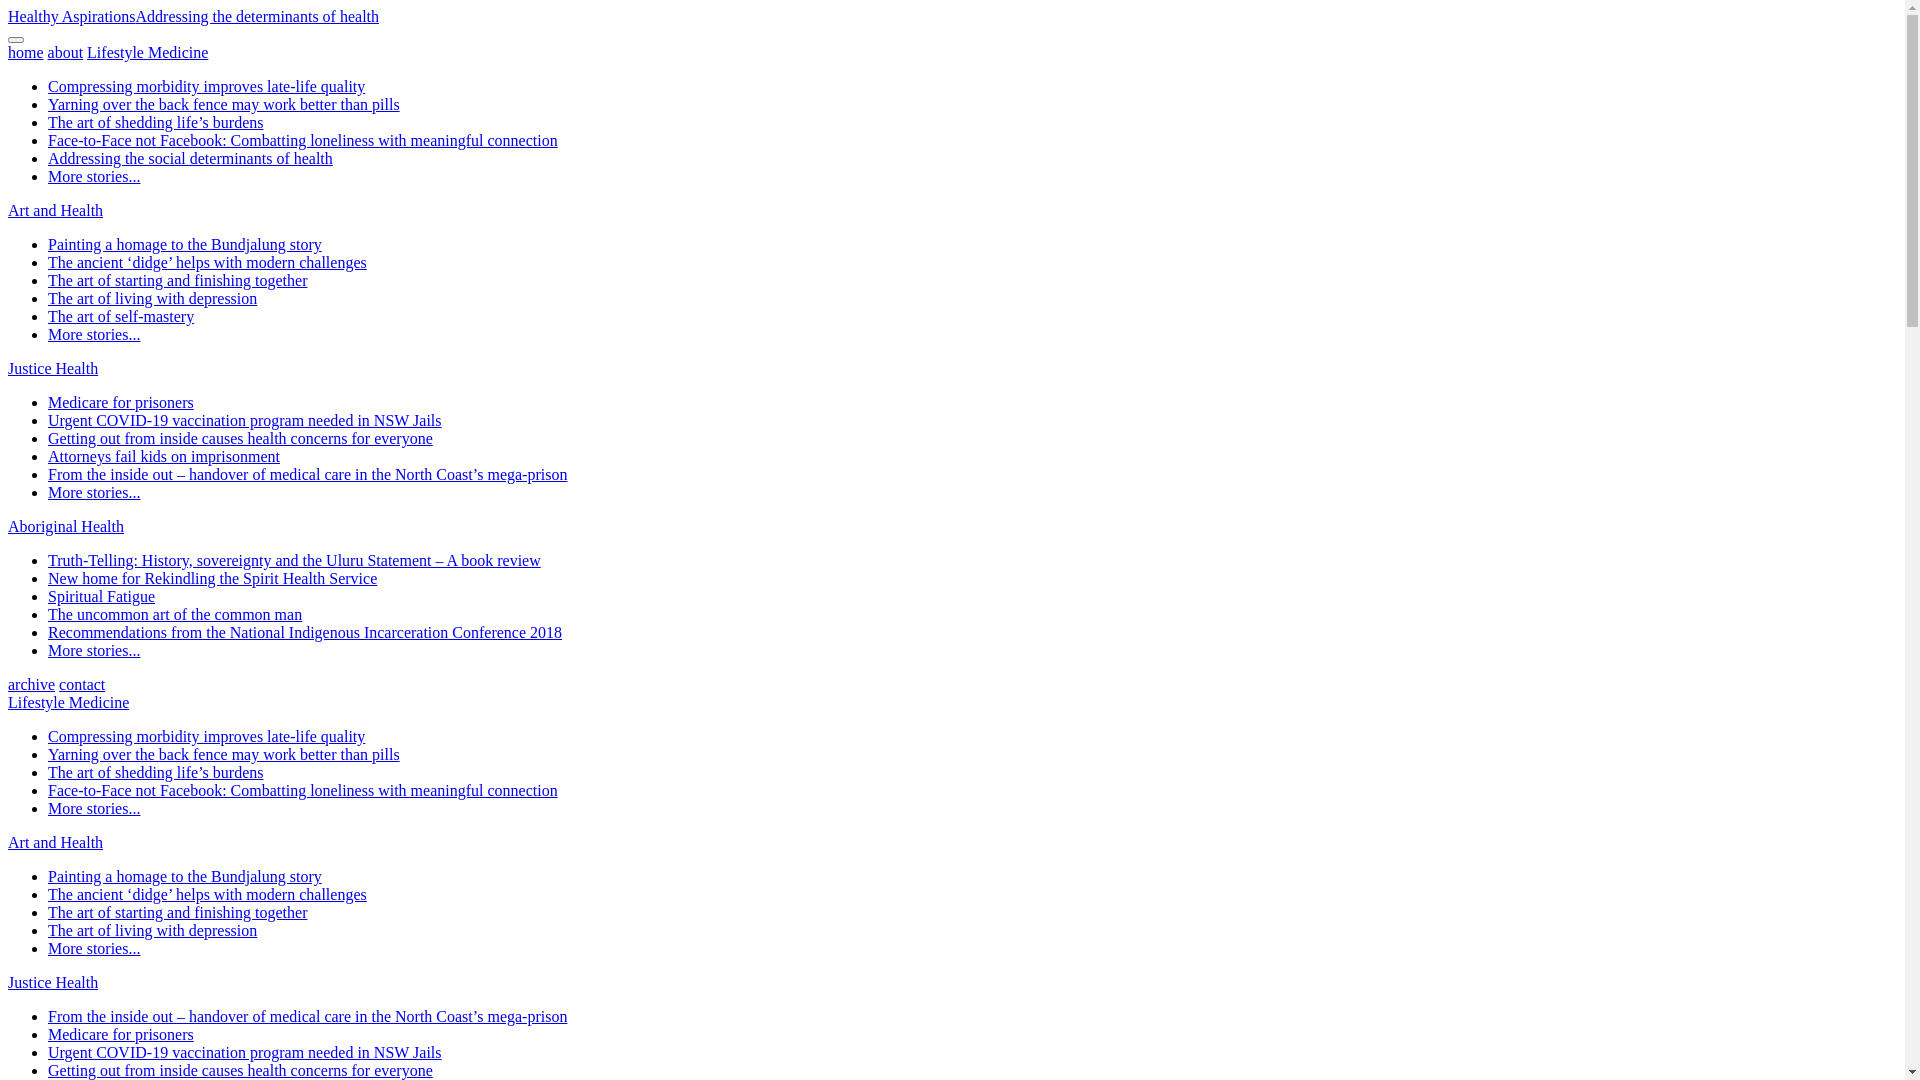 The height and width of the screenshot is (1080, 1920). I want to click on Justice Health, so click(53, 982).